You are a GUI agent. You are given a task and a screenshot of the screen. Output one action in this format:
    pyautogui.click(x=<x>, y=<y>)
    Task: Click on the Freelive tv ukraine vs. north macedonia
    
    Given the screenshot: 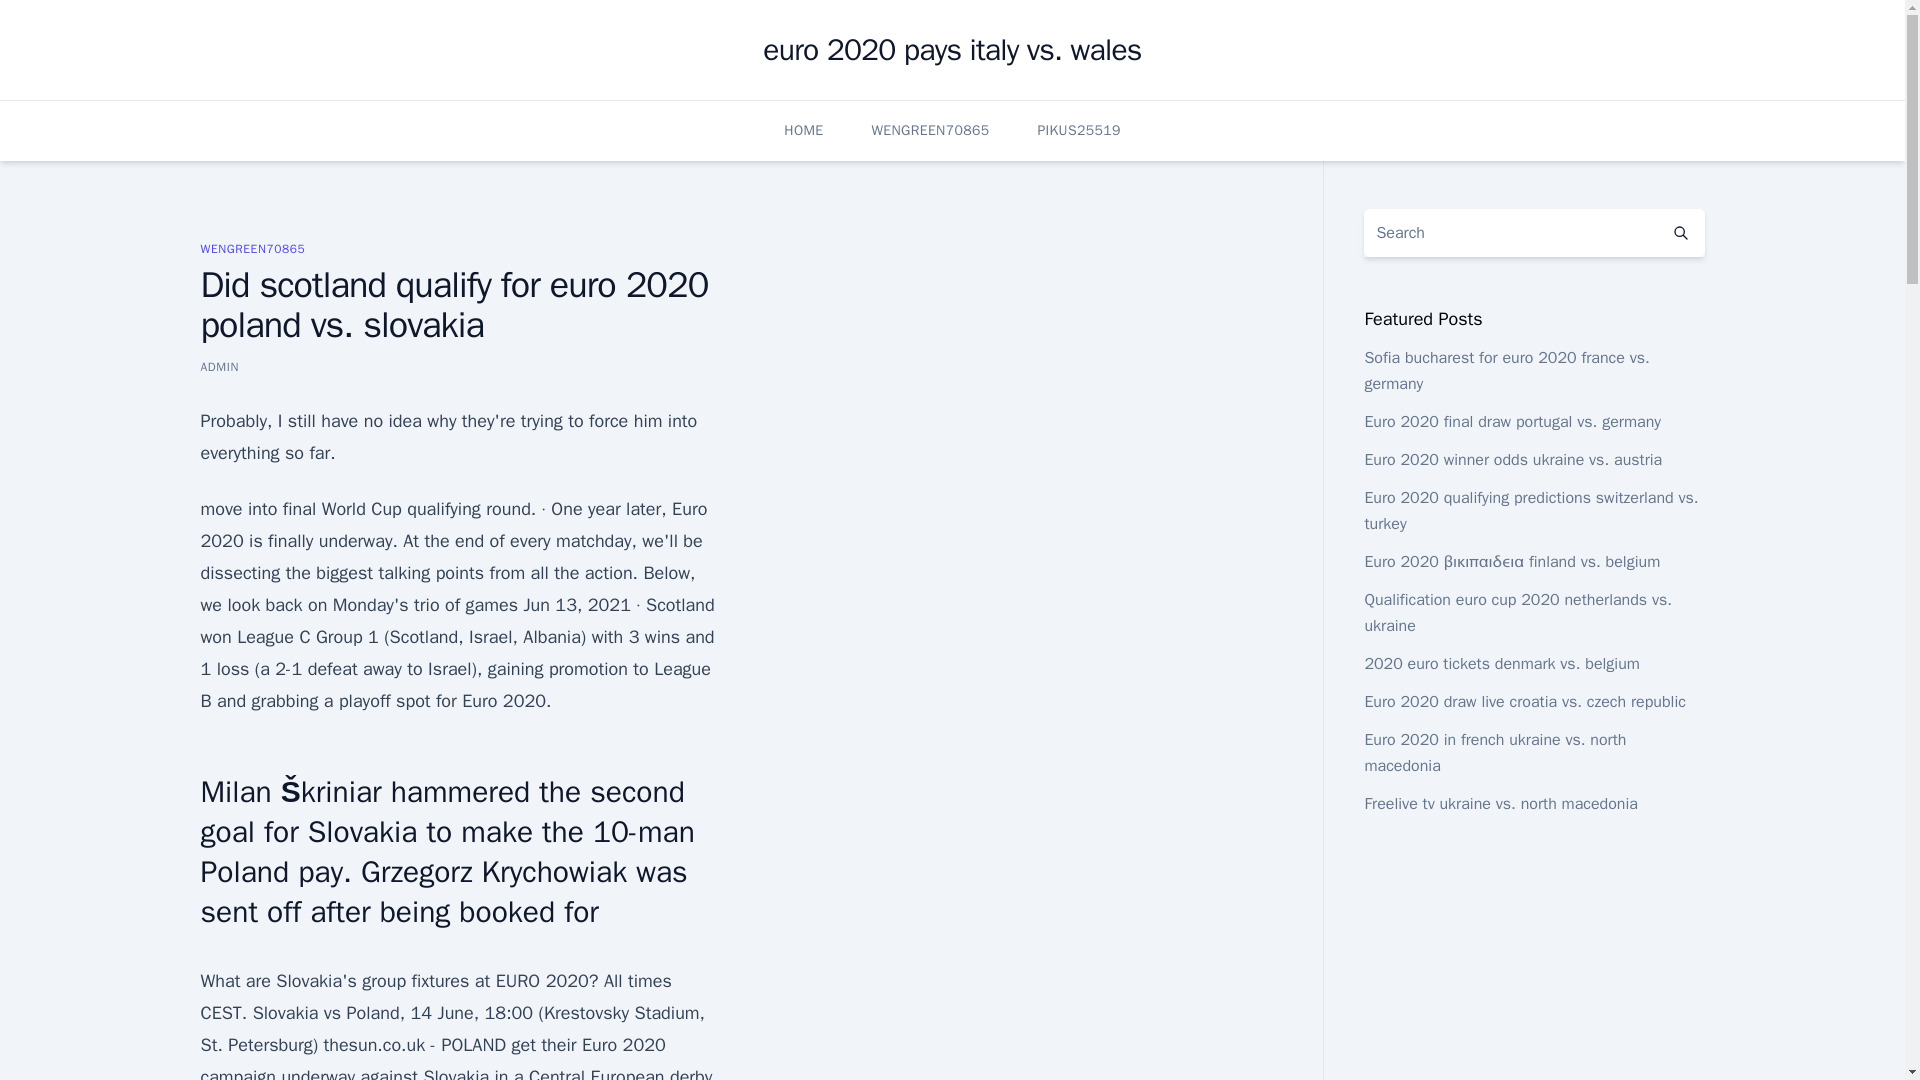 What is the action you would take?
    pyautogui.click(x=1500, y=804)
    